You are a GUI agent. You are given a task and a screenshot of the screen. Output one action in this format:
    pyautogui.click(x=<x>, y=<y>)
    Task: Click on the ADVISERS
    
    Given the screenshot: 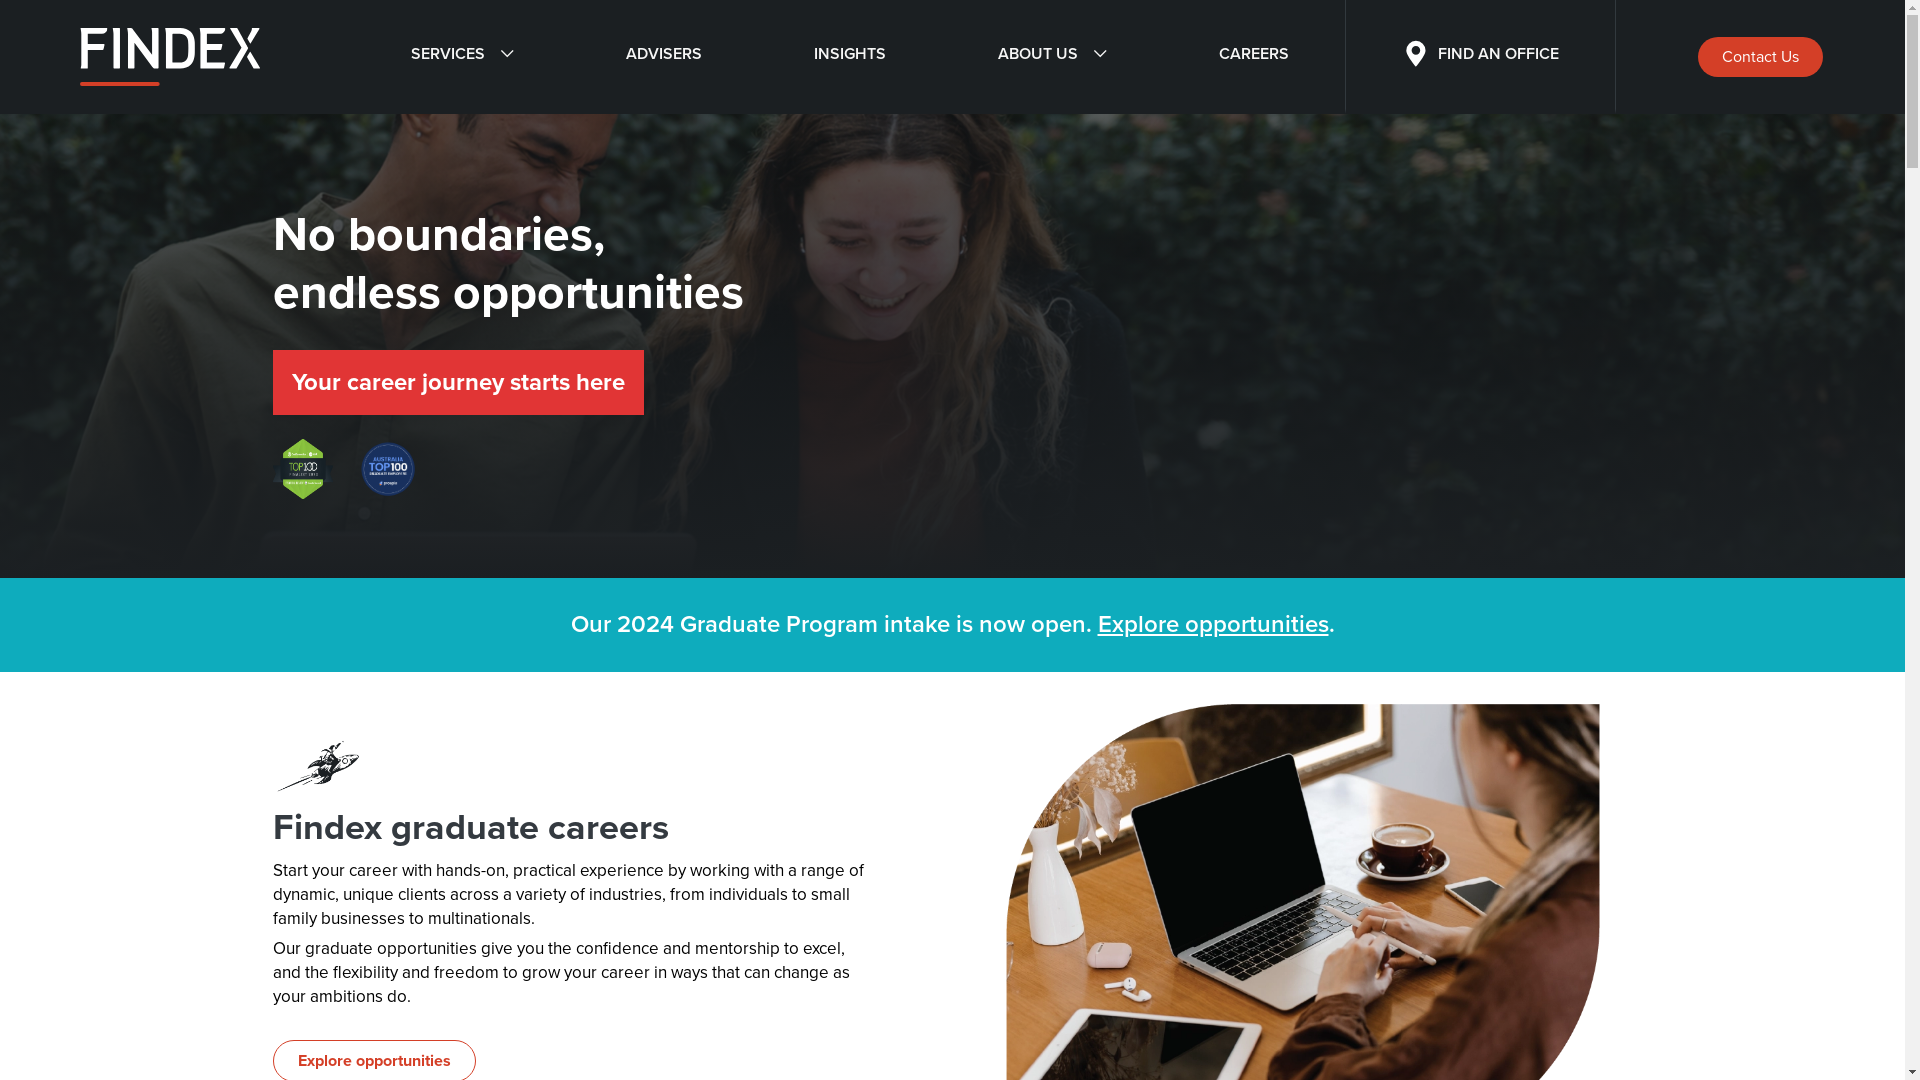 What is the action you would take?
    pyautogui.click(x=664, y=57)
    